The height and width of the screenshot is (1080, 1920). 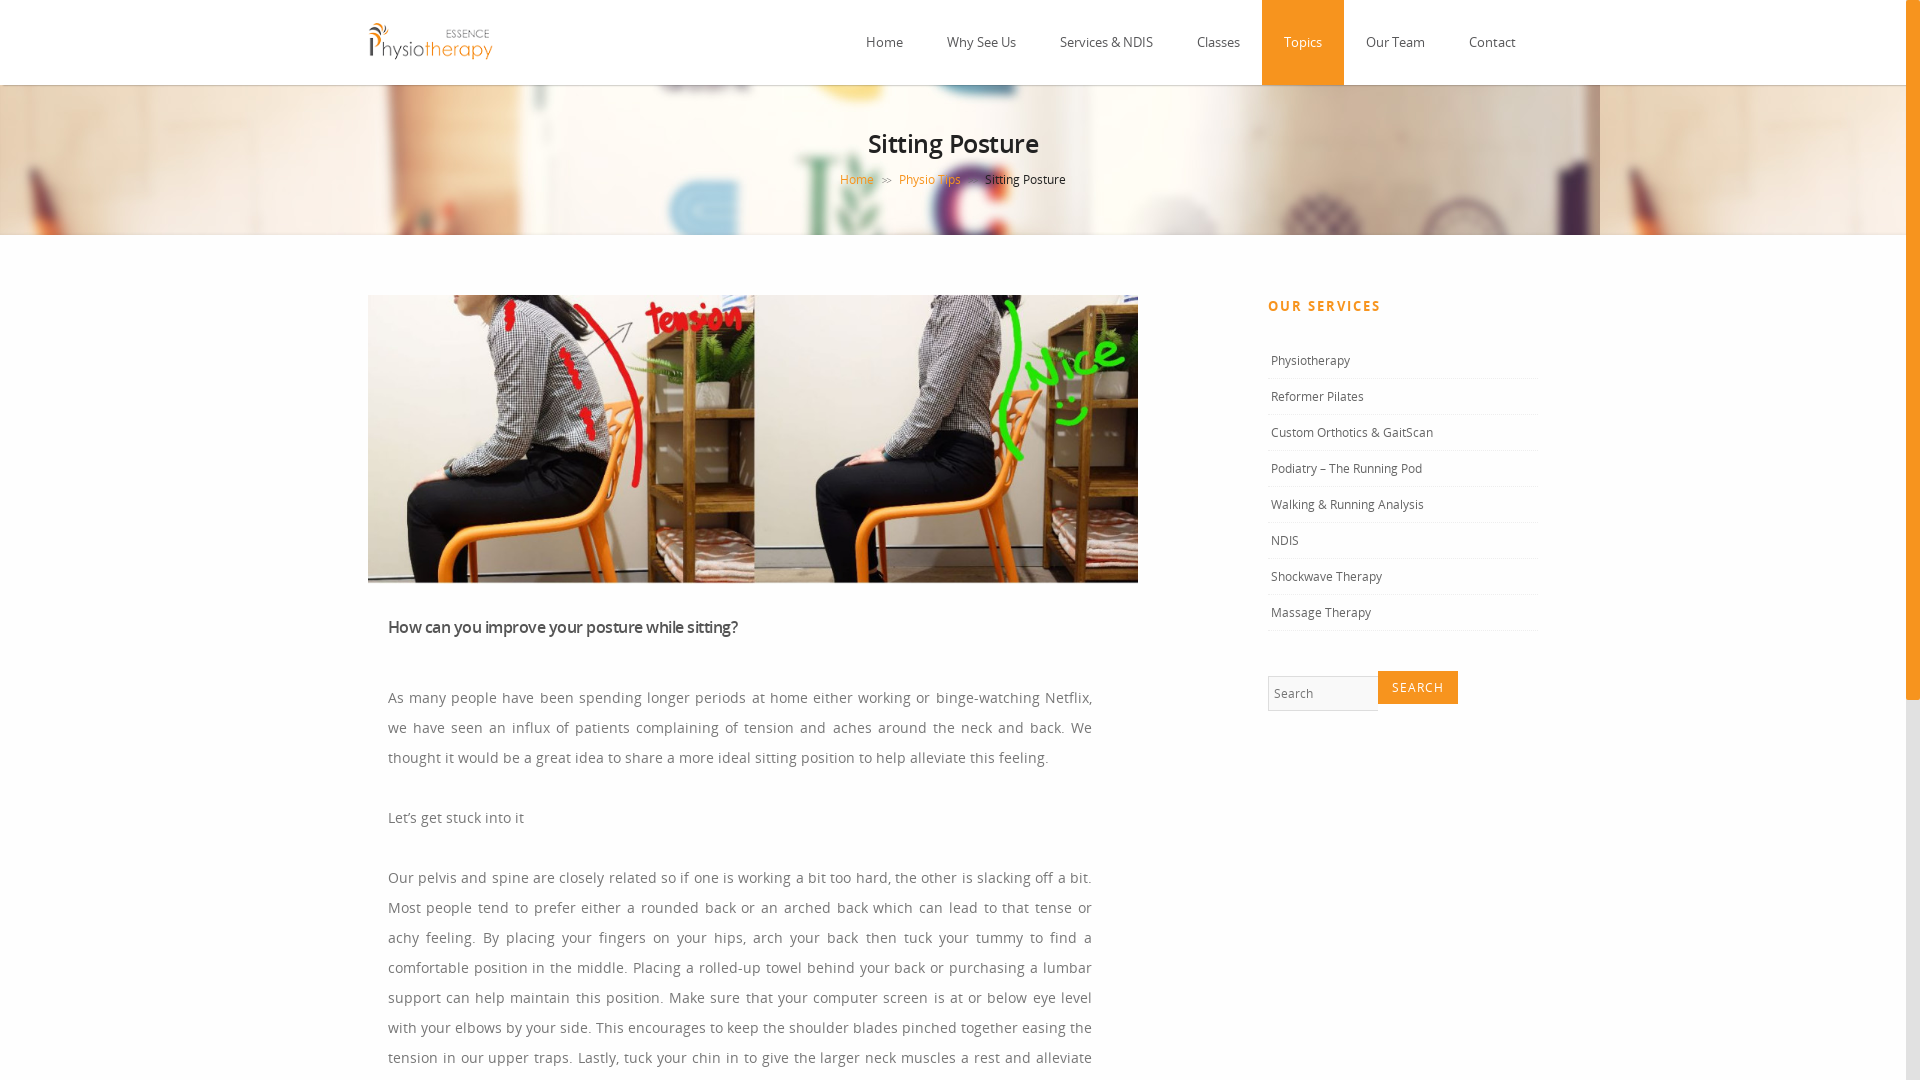 I want to click on Shockwave Therapy, so click(x=1326, y=576).